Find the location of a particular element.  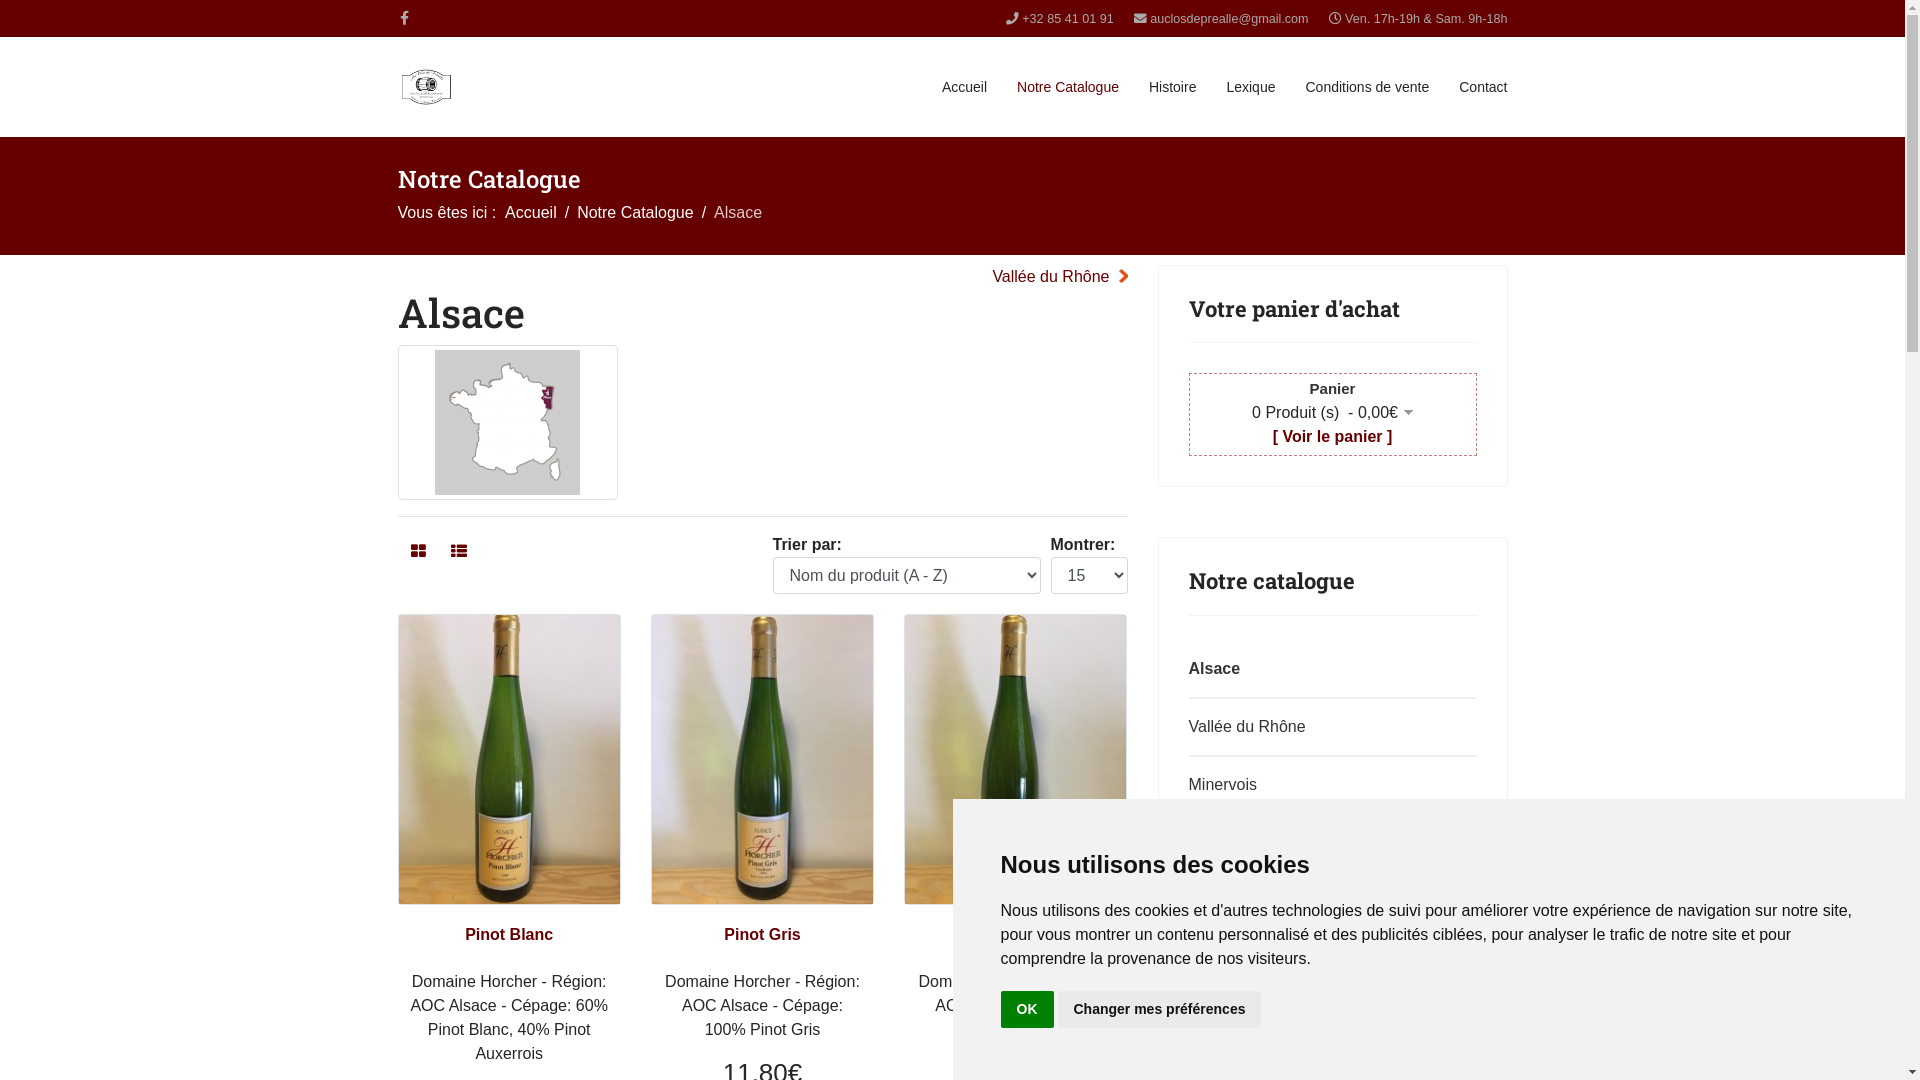

Bordeaux is located at coordinates (1328, 1017).